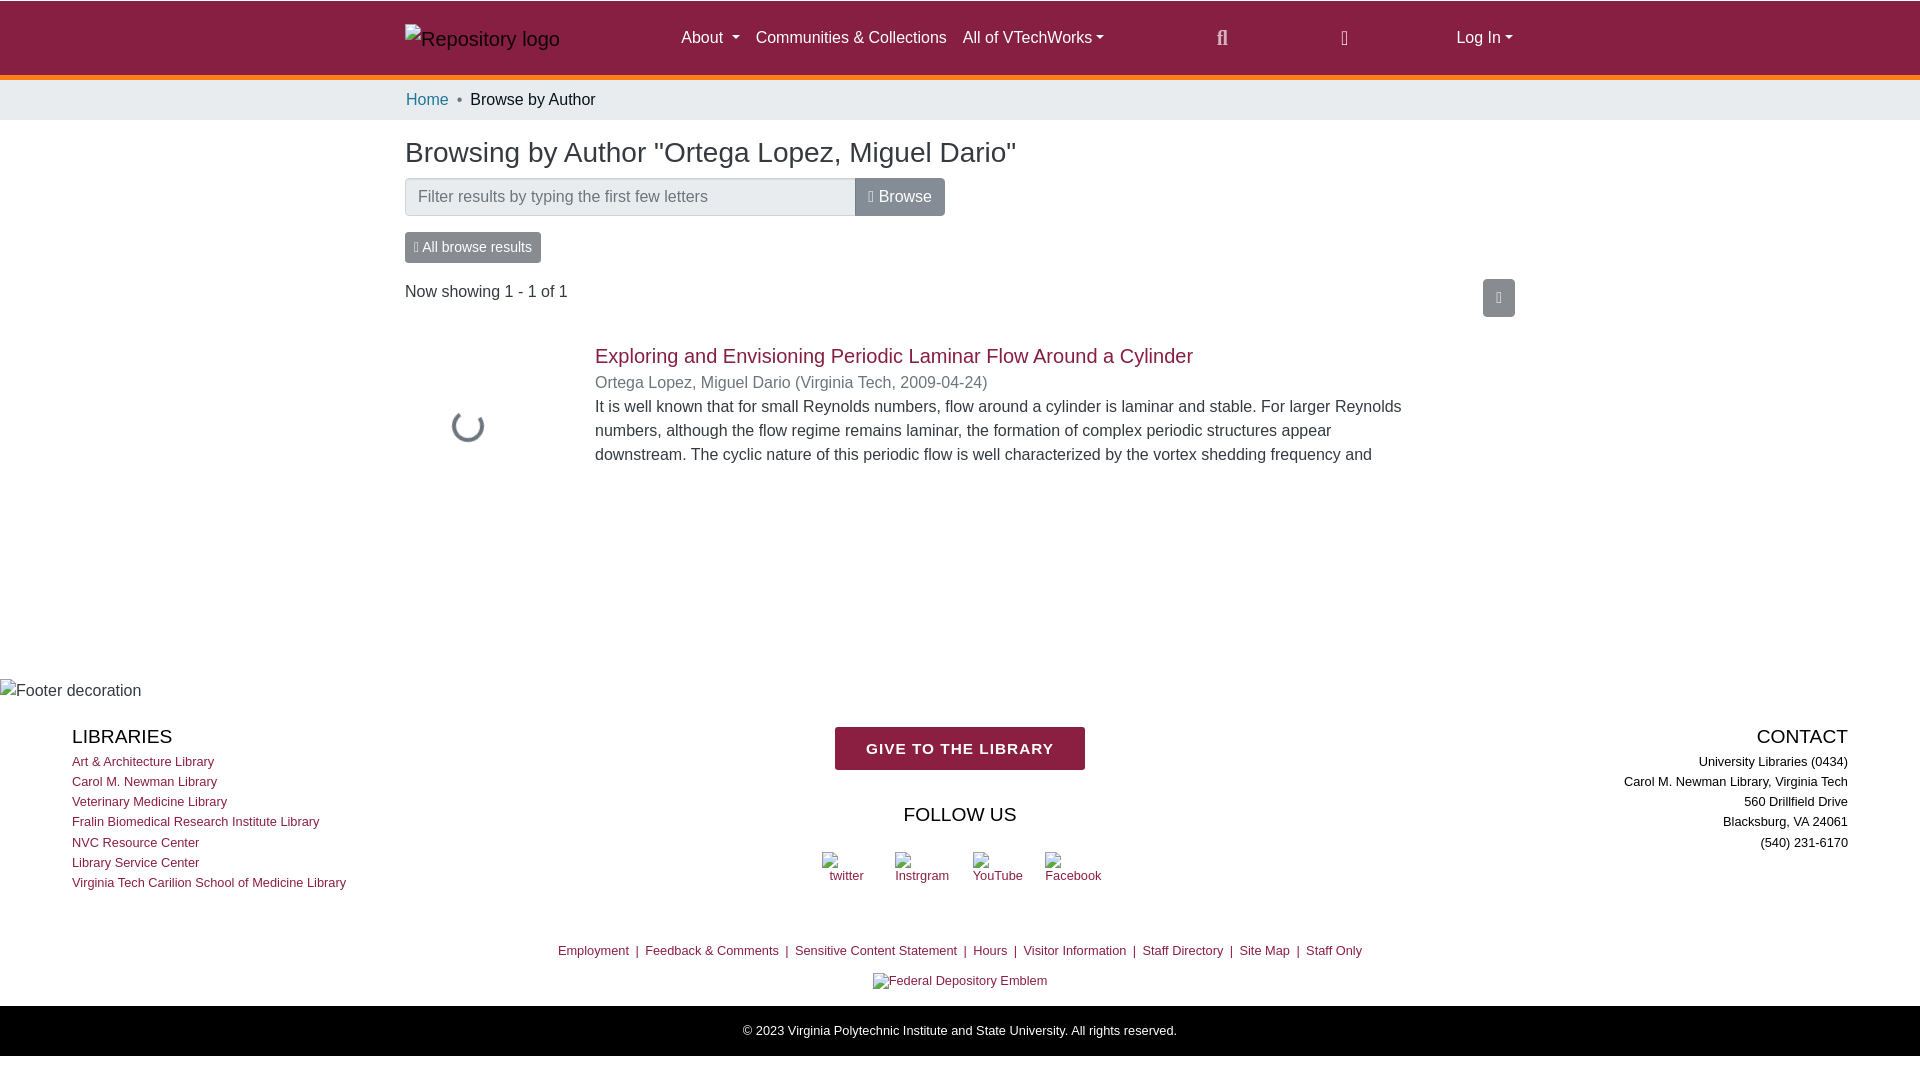 Image resolution: width=1920 pixels, height=1080 pixels. What do you see at coordinates (710, 38) in the screenshot?
I see `About` at bounding box center [710, 38].